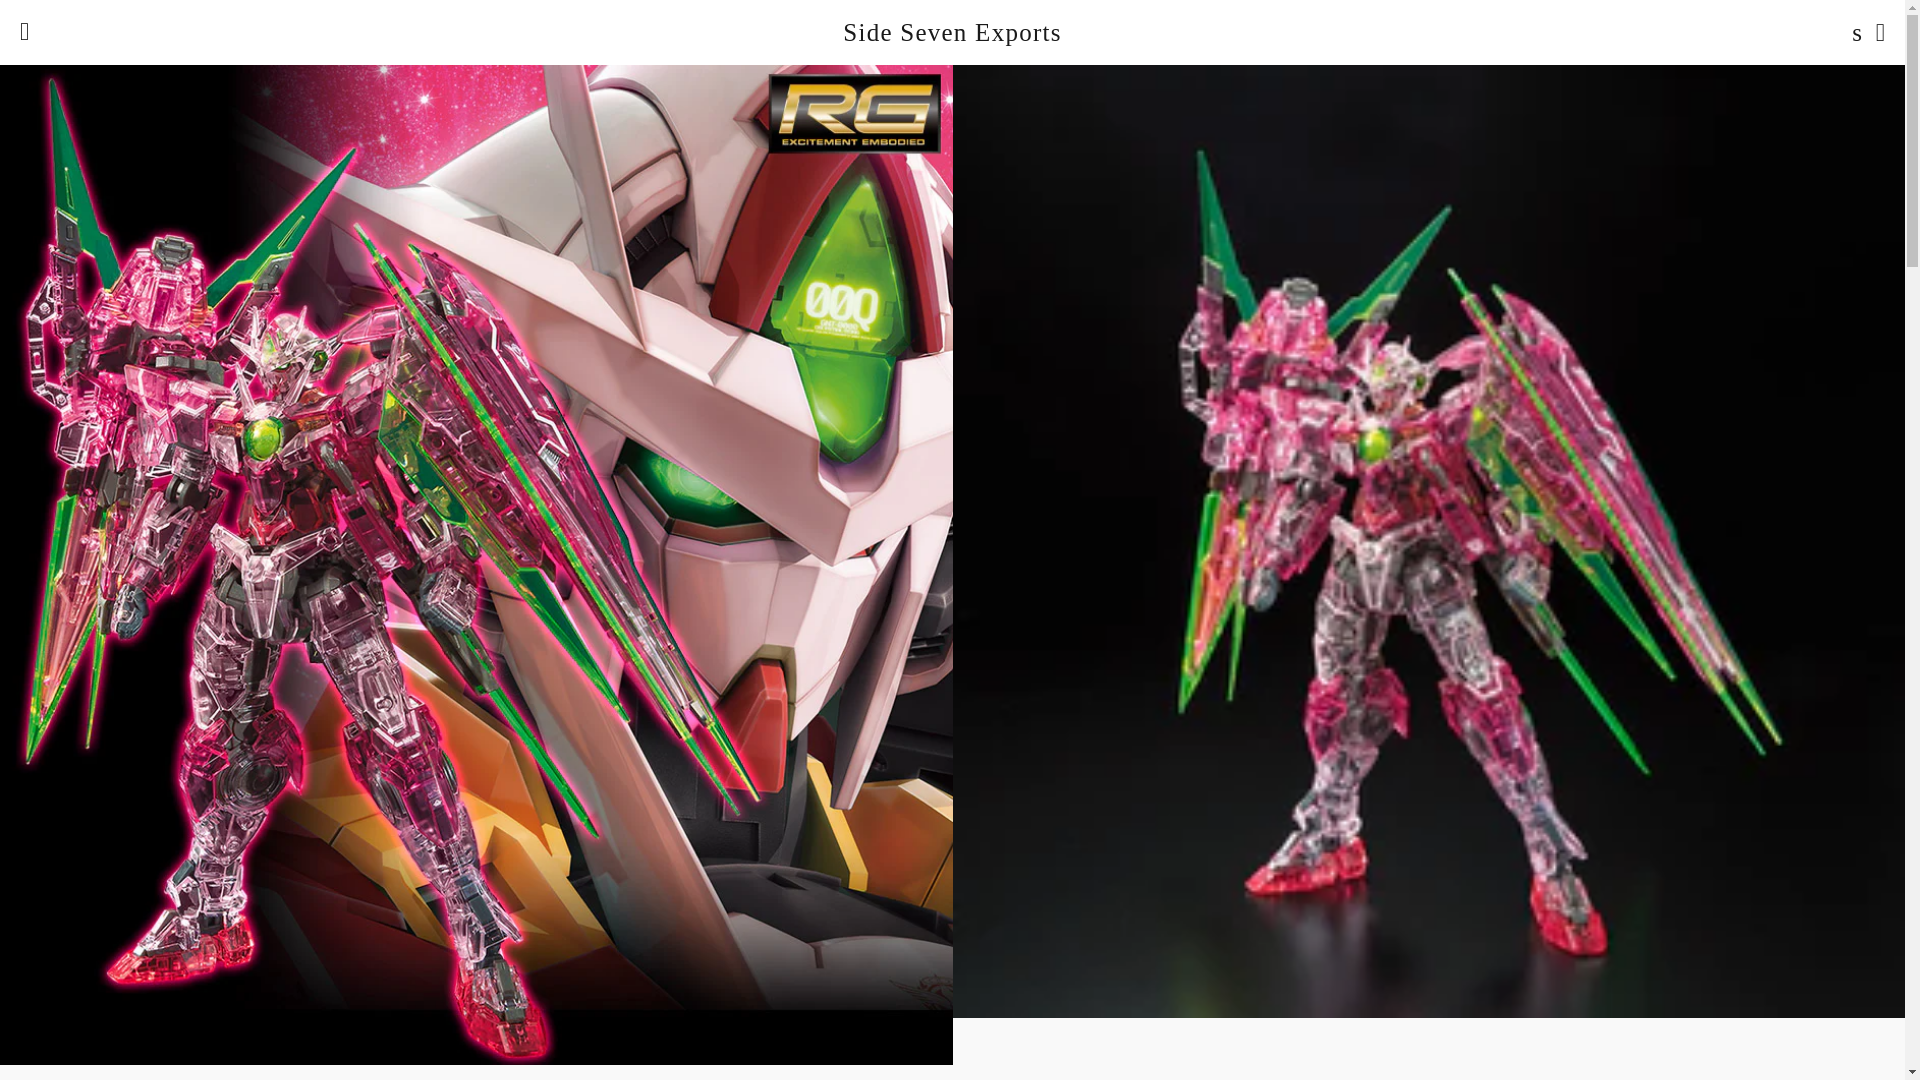 This screenshot has width=1920, height=1080. I want to click on Search, so click(1852, 32).